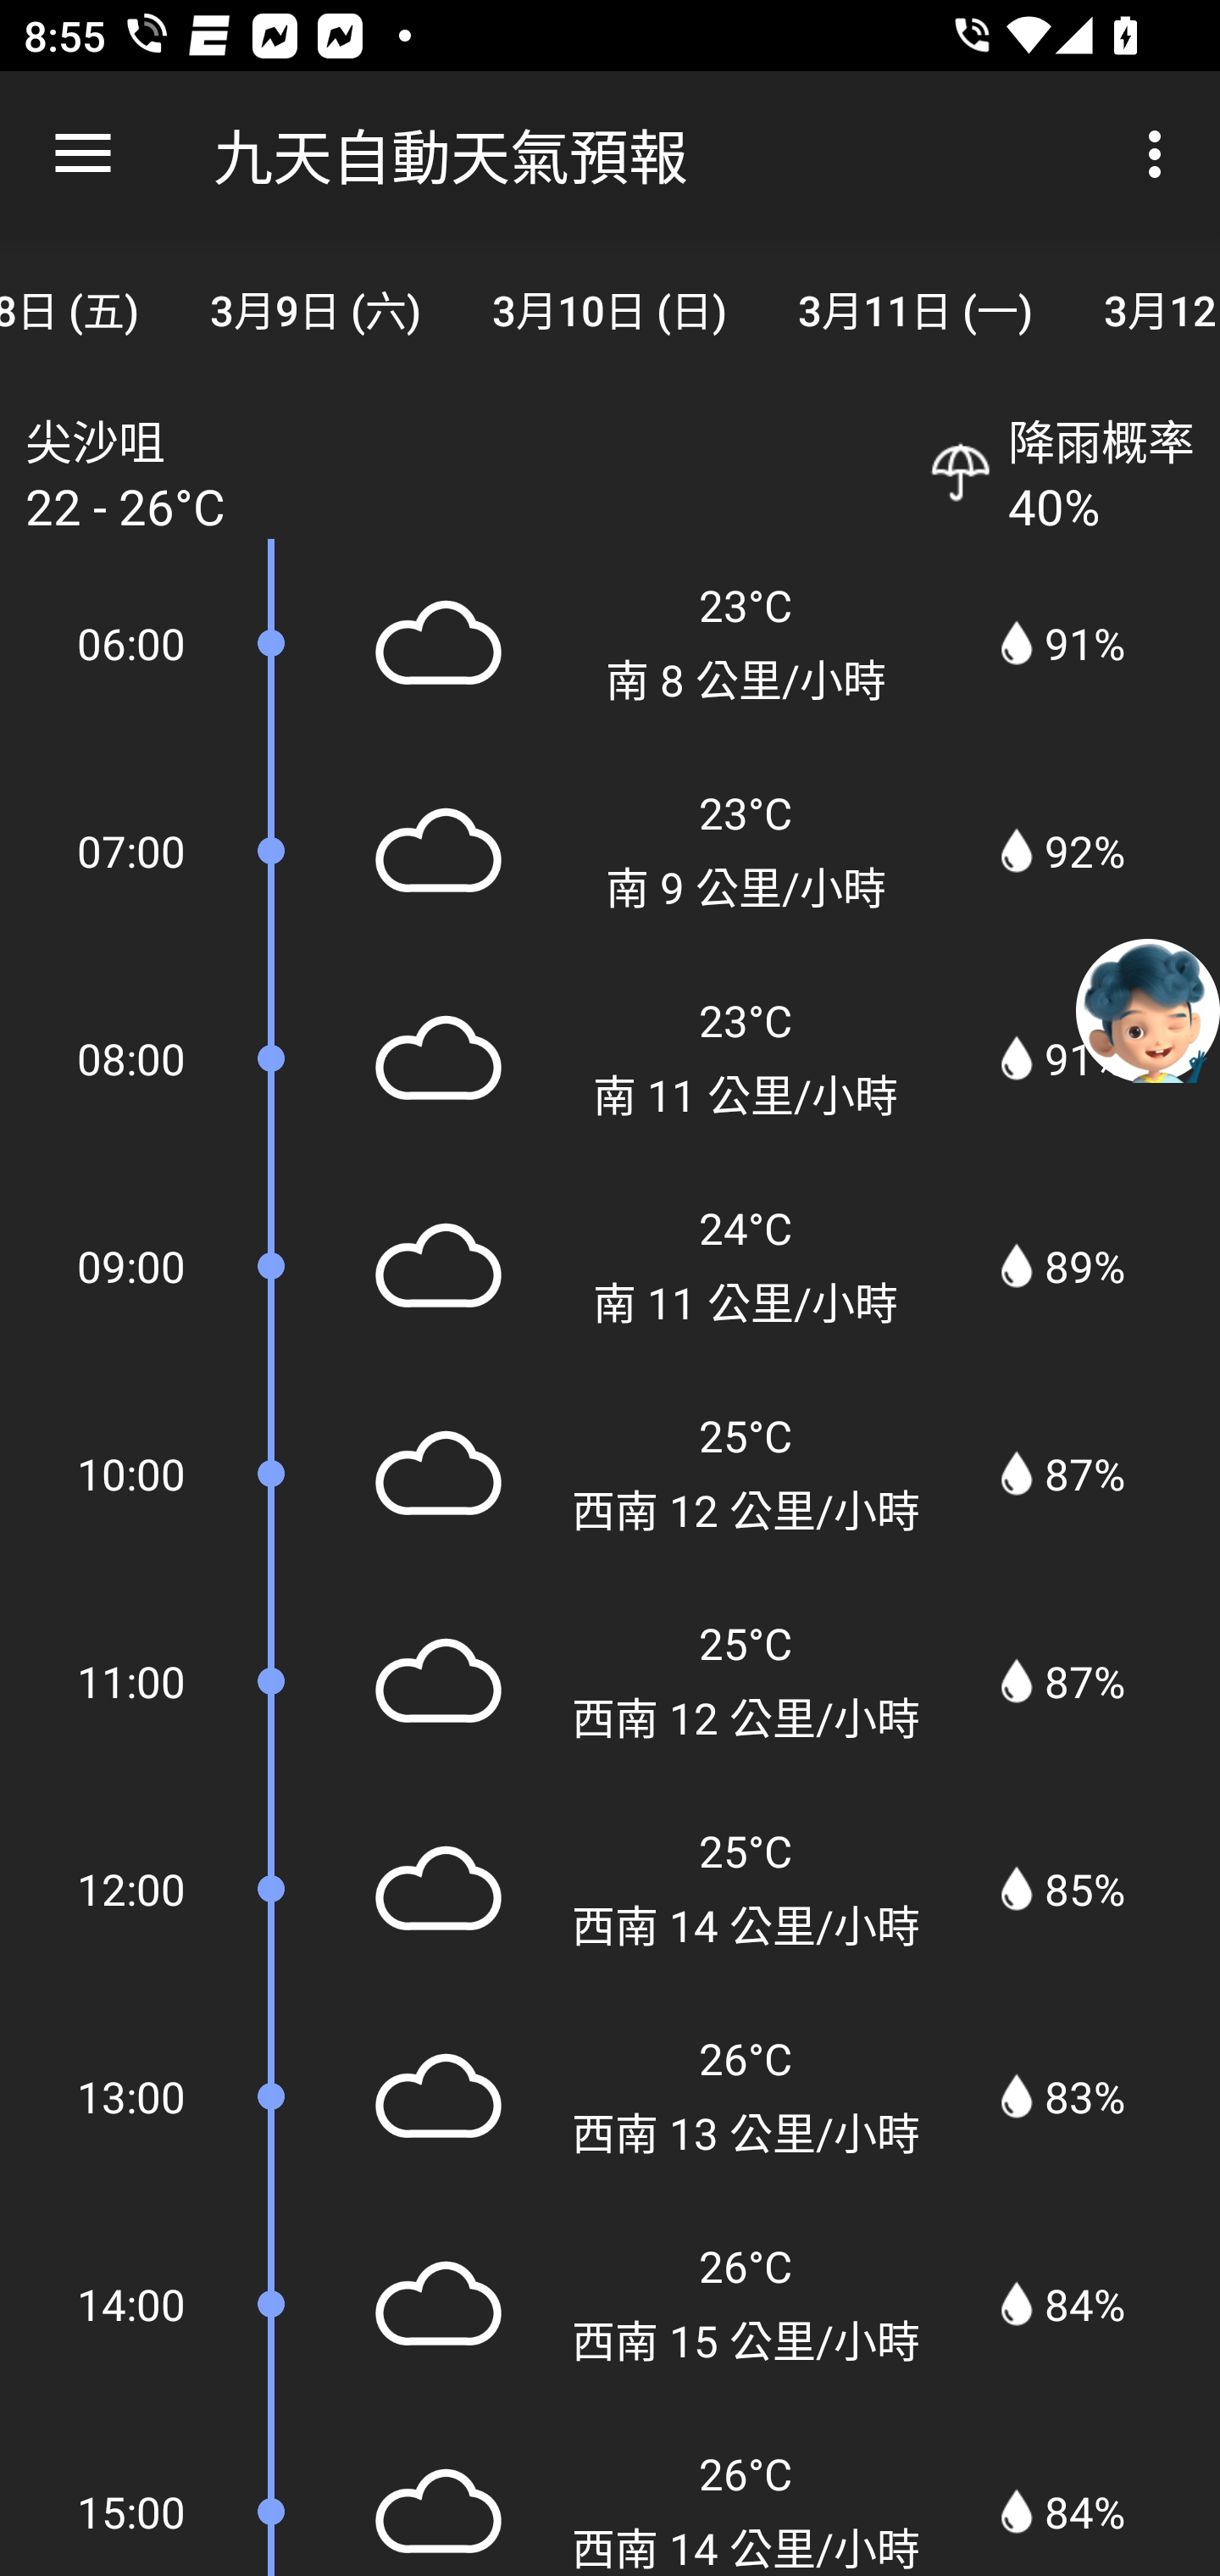 This screenshot has width=1220, height=2576. What do you see at coordinates (315, 307) in the screenshot?
I see `3月9日 (六)` at bounding box center [315, 307].